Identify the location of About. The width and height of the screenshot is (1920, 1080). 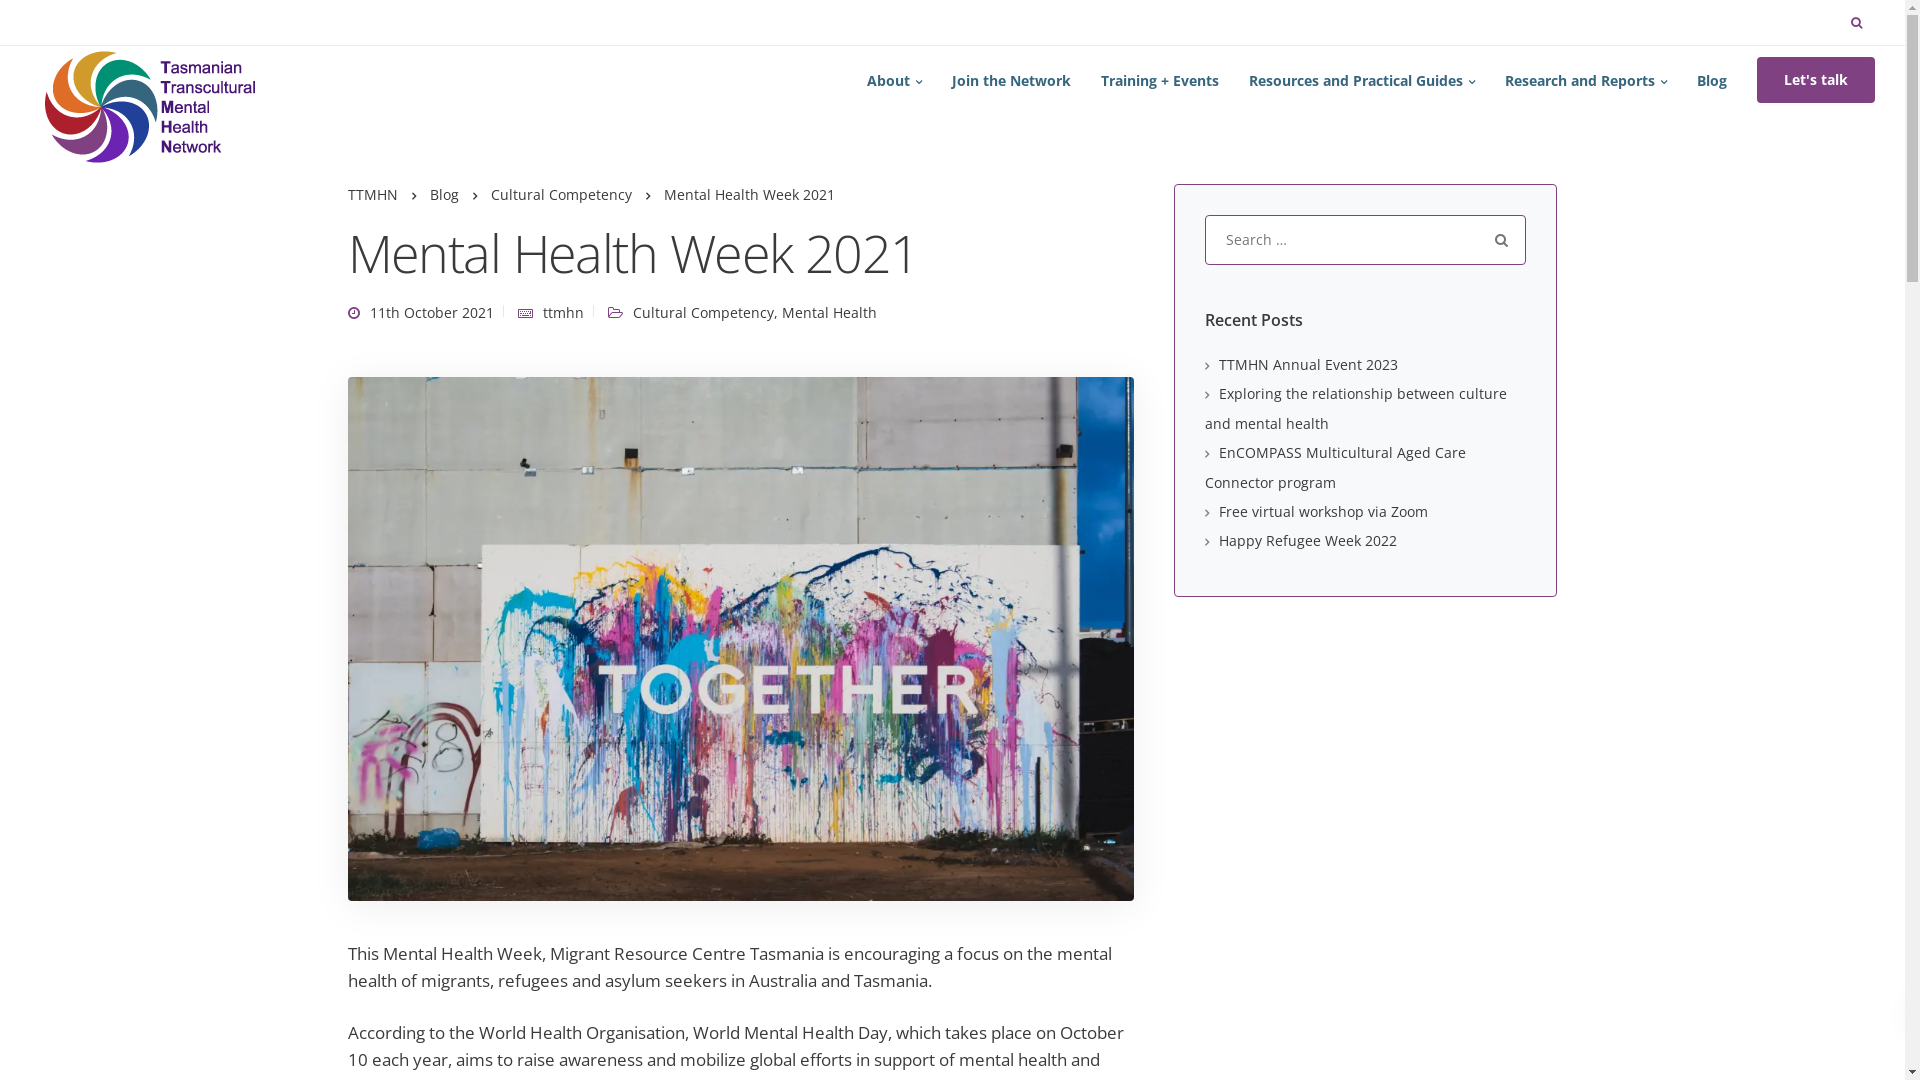
(894, 80).